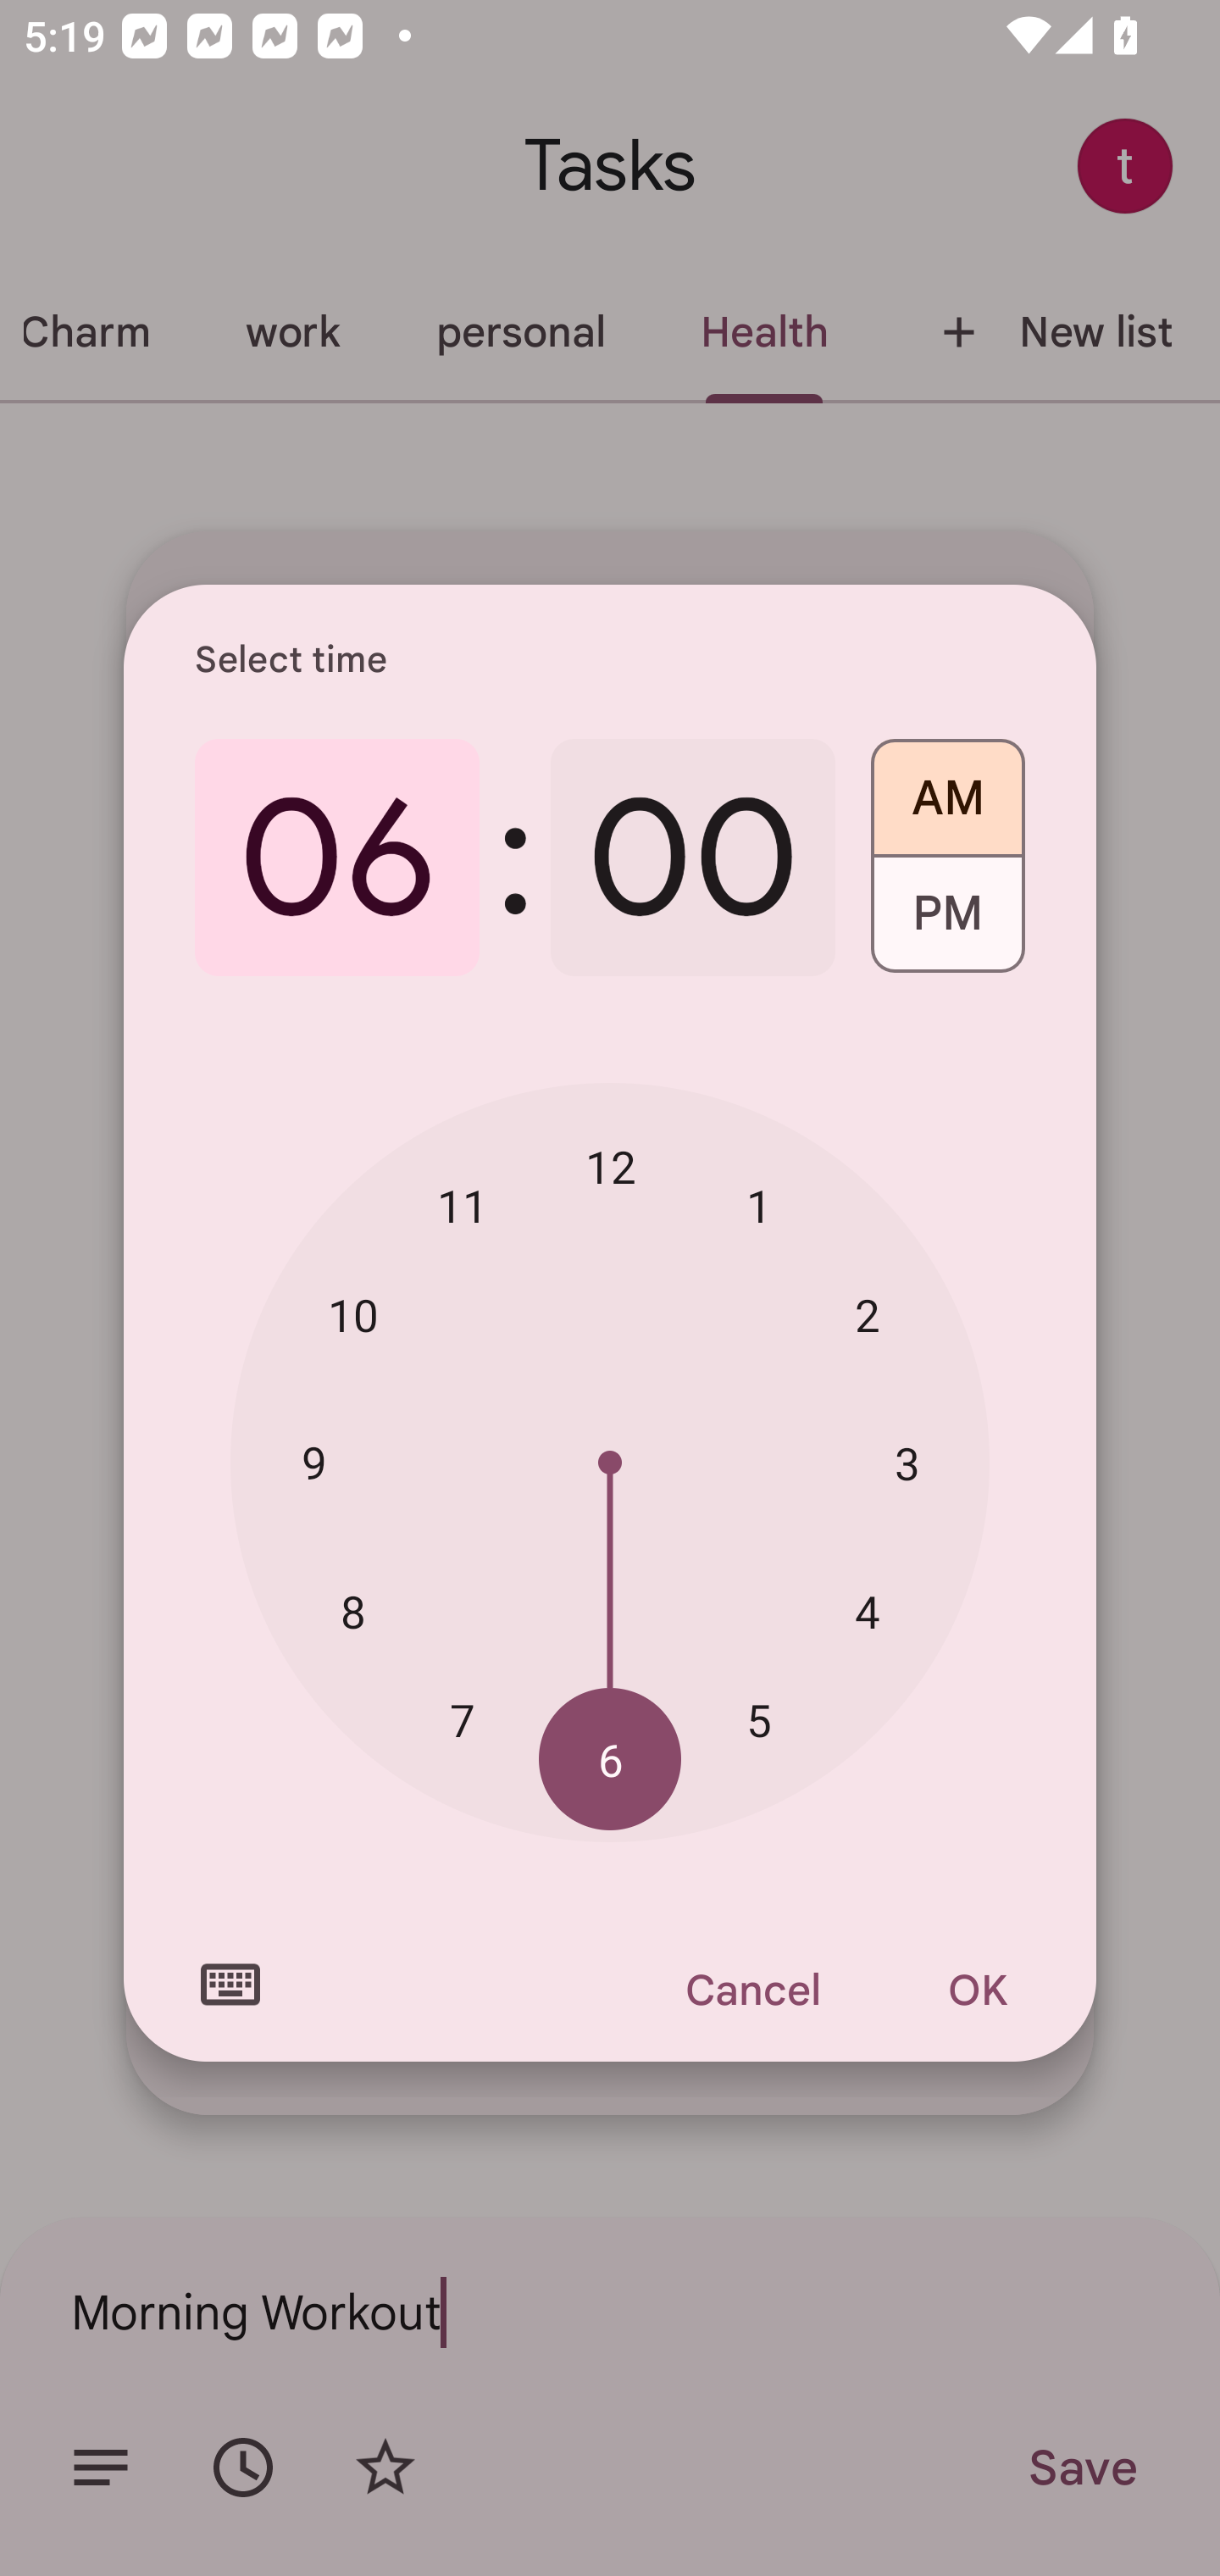  Describe the element at coordinates (947, 786) in the screenshot. I see `AM` at that location.